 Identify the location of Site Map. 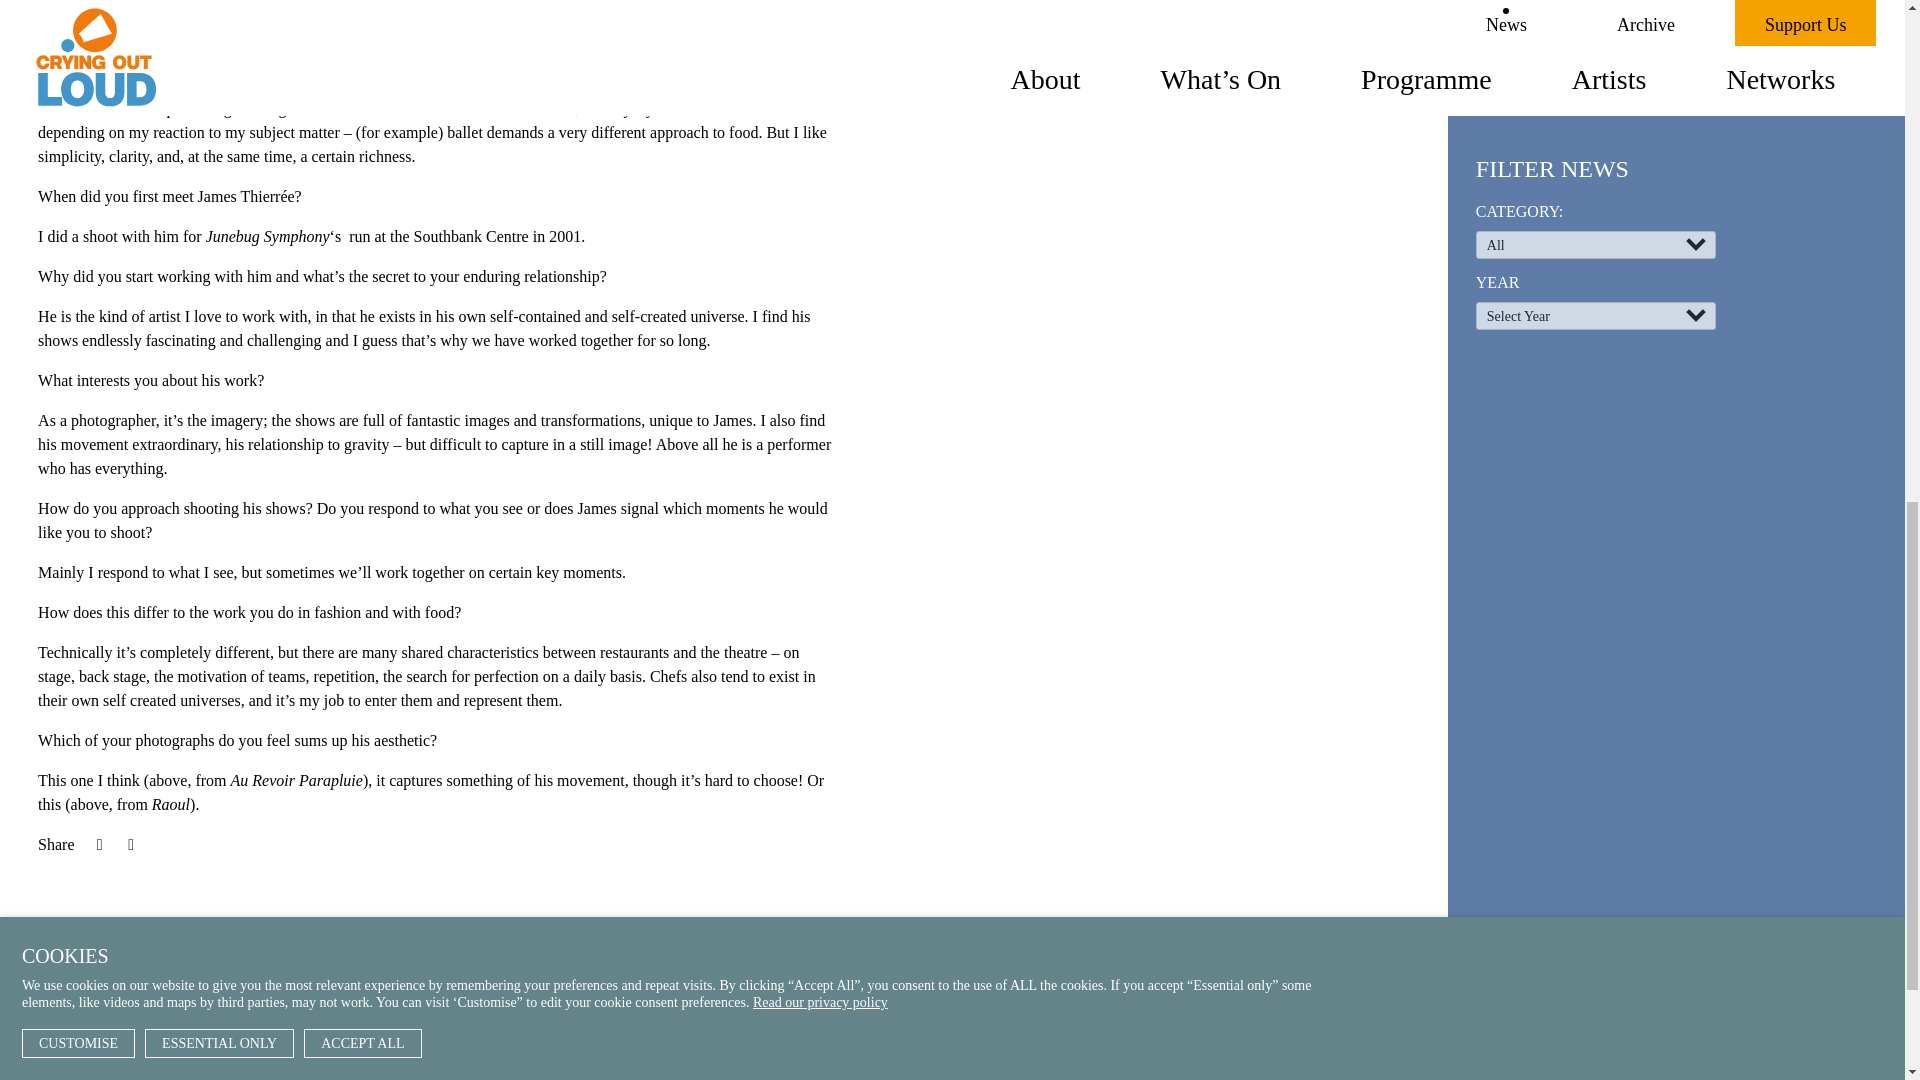
(782, 998).